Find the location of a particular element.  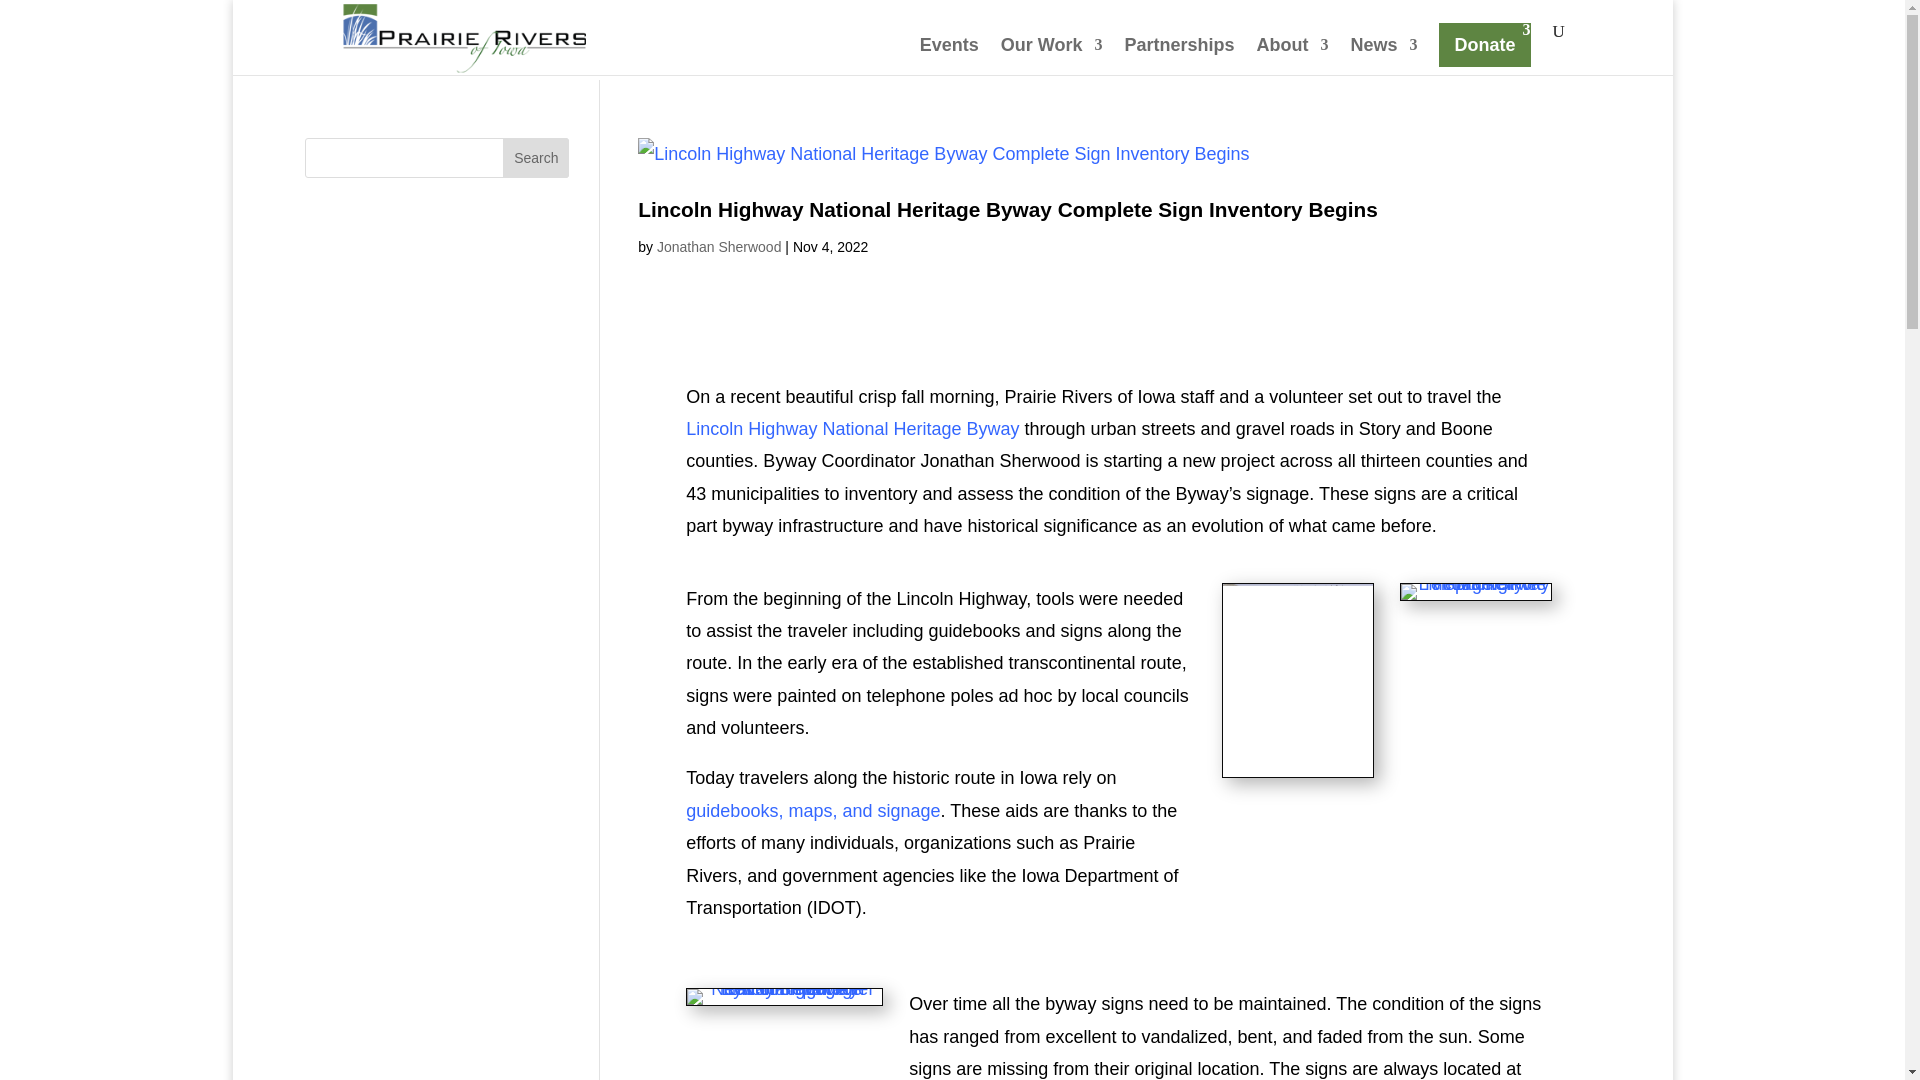

Search is located at coordinates (536, 158).